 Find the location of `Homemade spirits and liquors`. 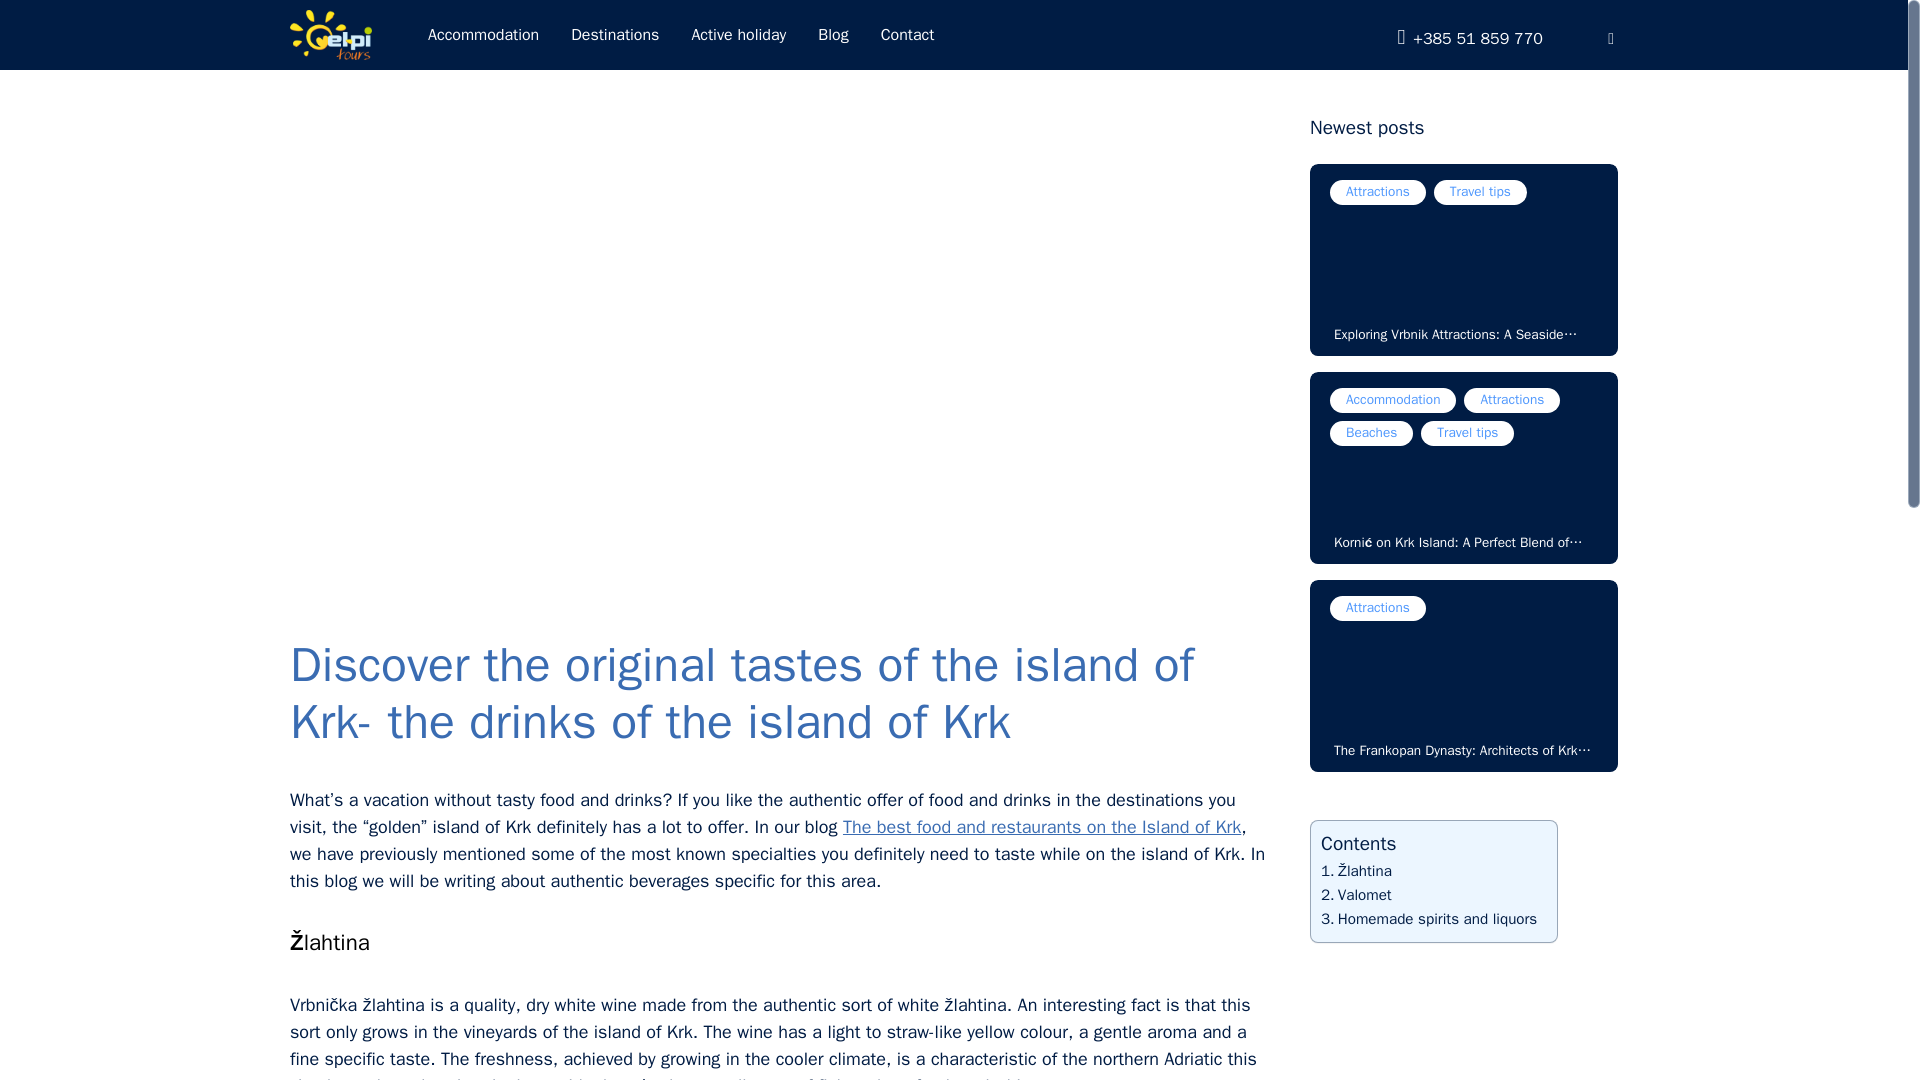

Homemade spirits and liquors is located at coordinates (1428, 918).